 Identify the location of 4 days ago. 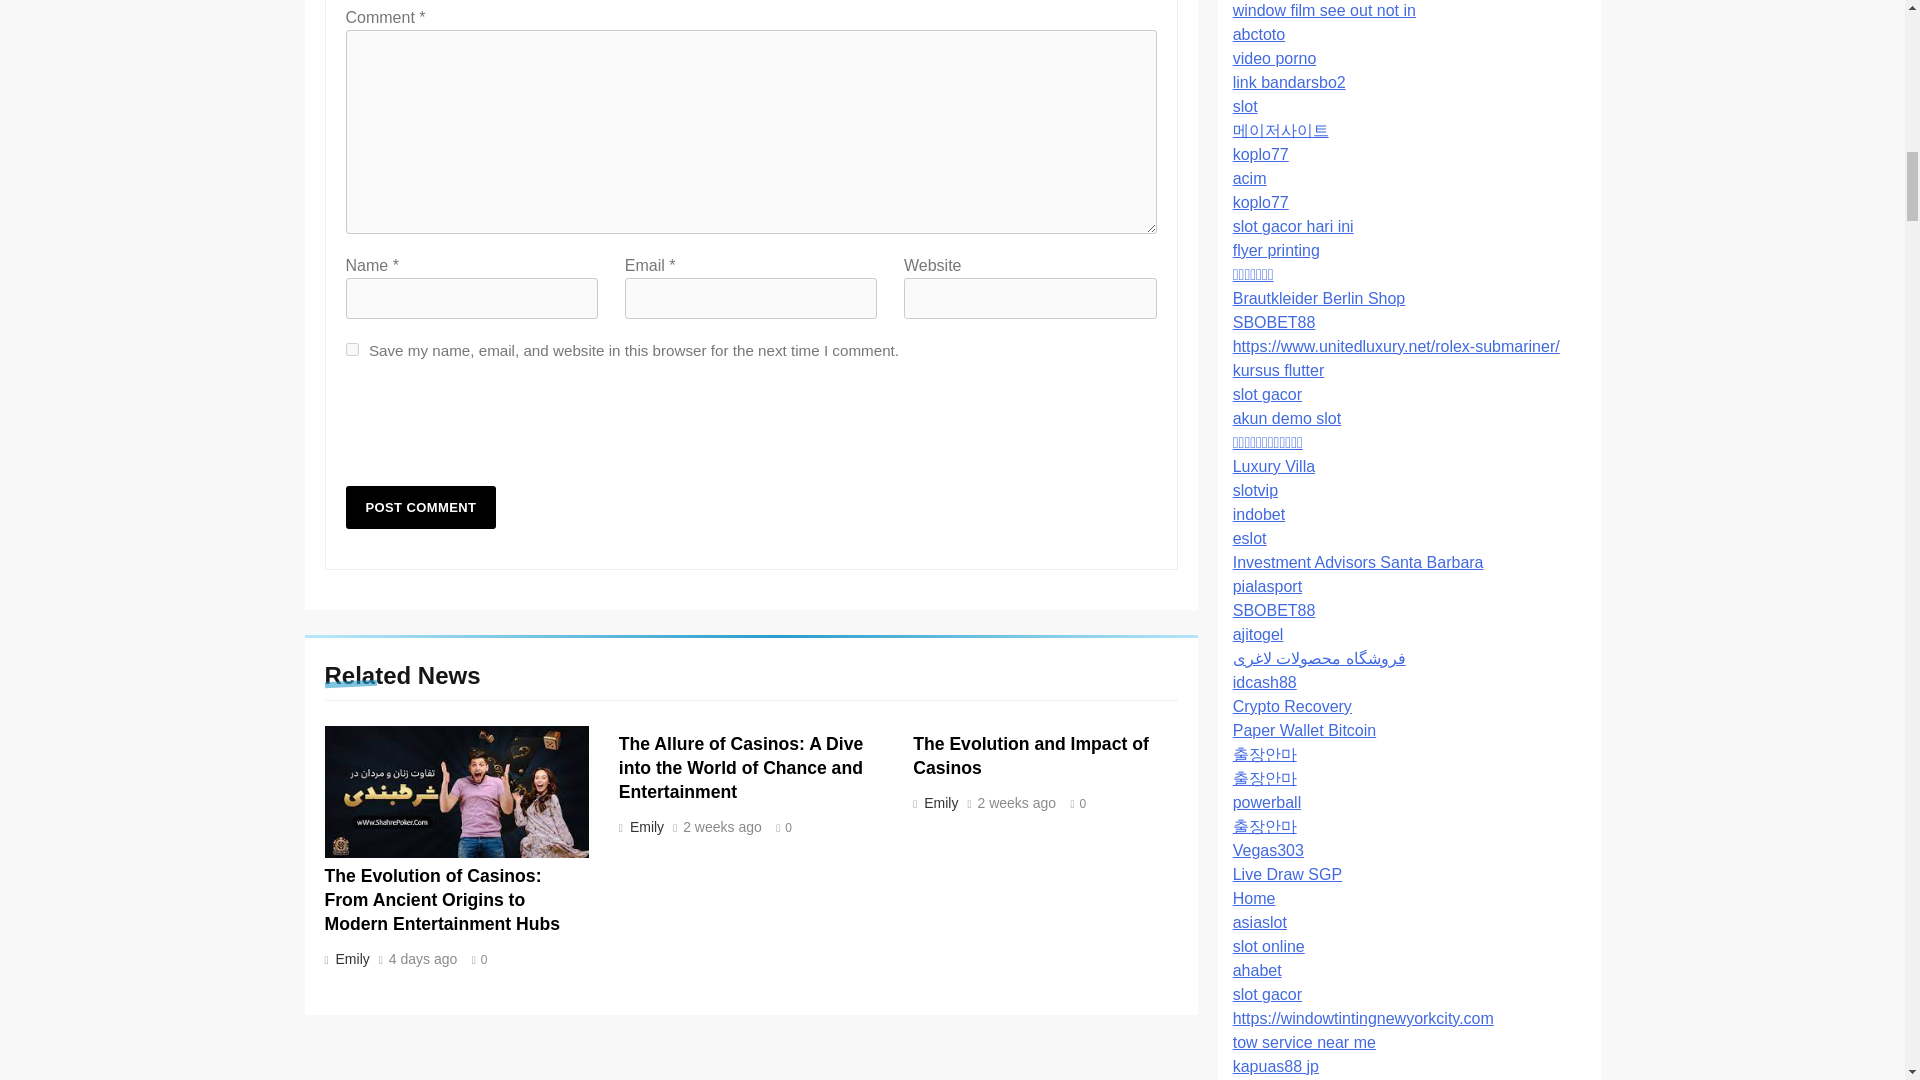
(424, 959).